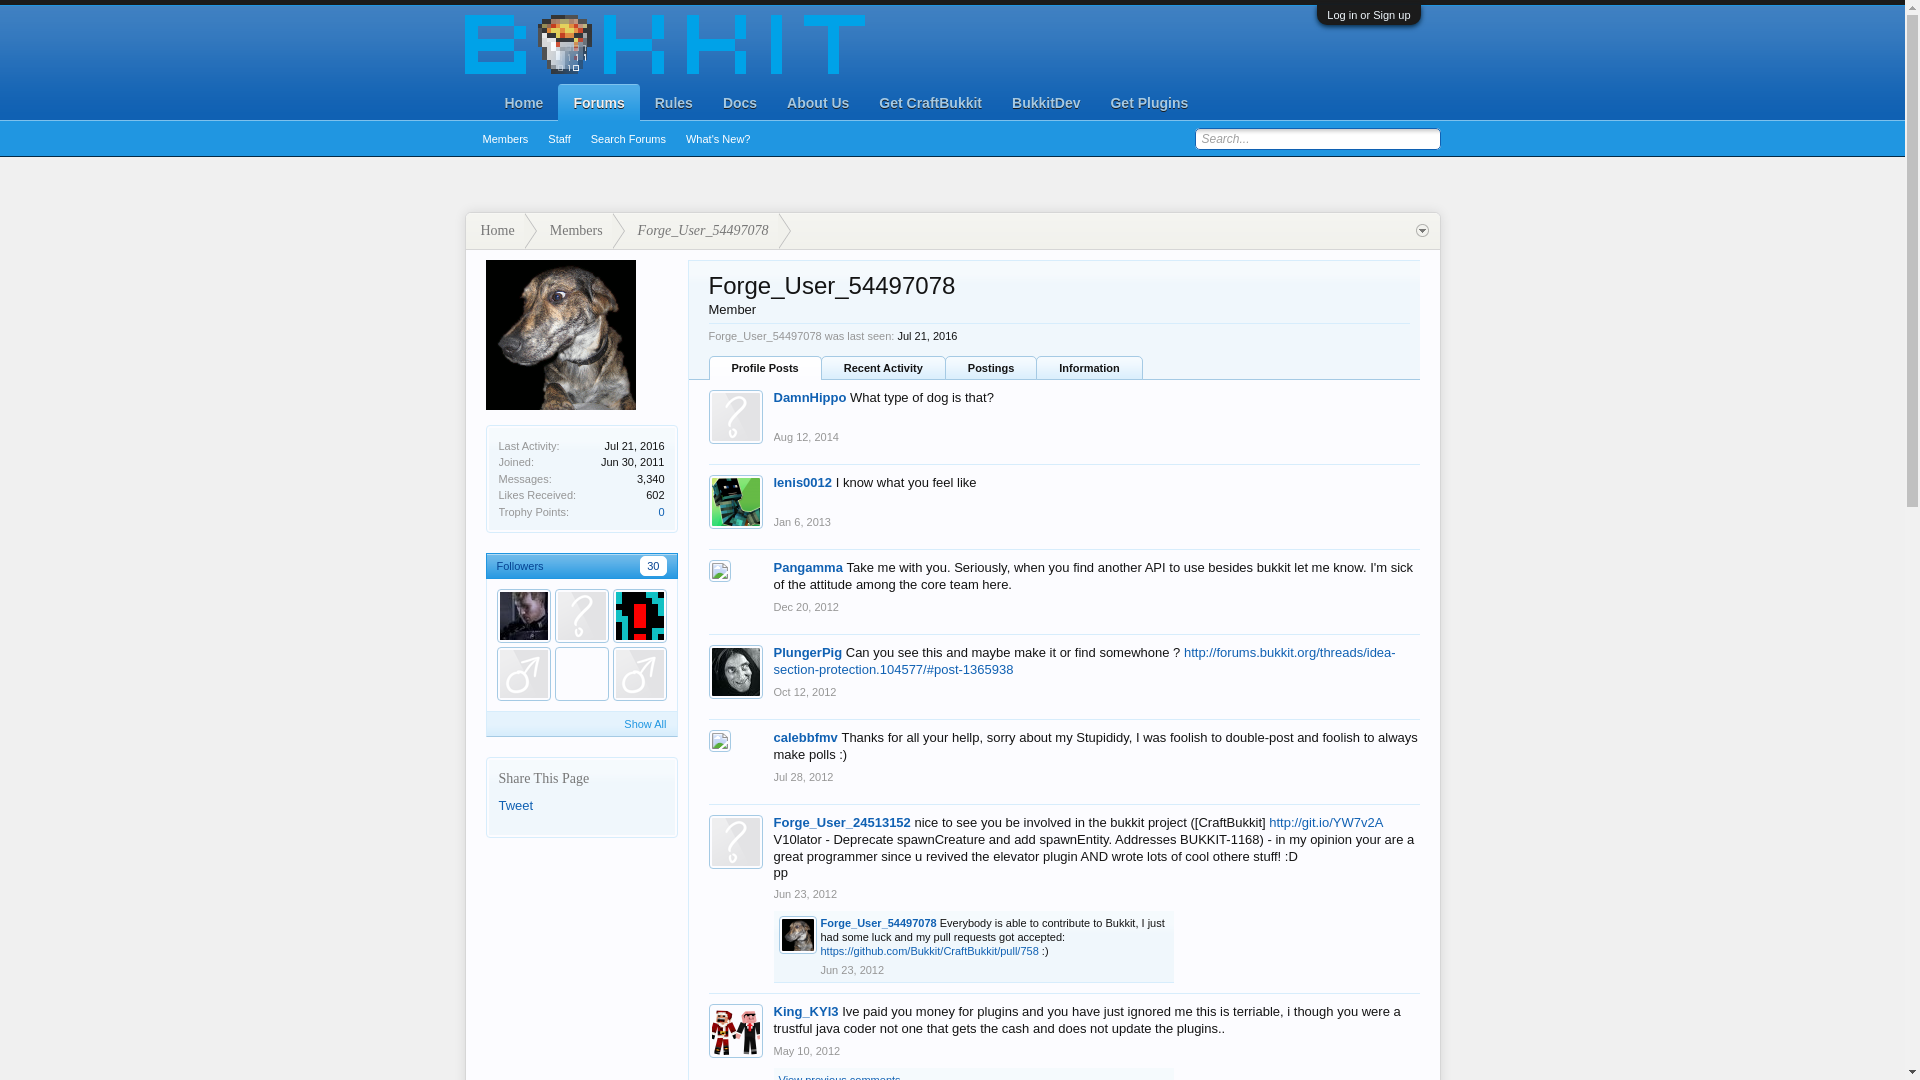 The image size is (1920, 1080). What do you see at coordinates (884, 368) in the screenshot?
I see `Recent Activity` at bounding box center [884, 368].